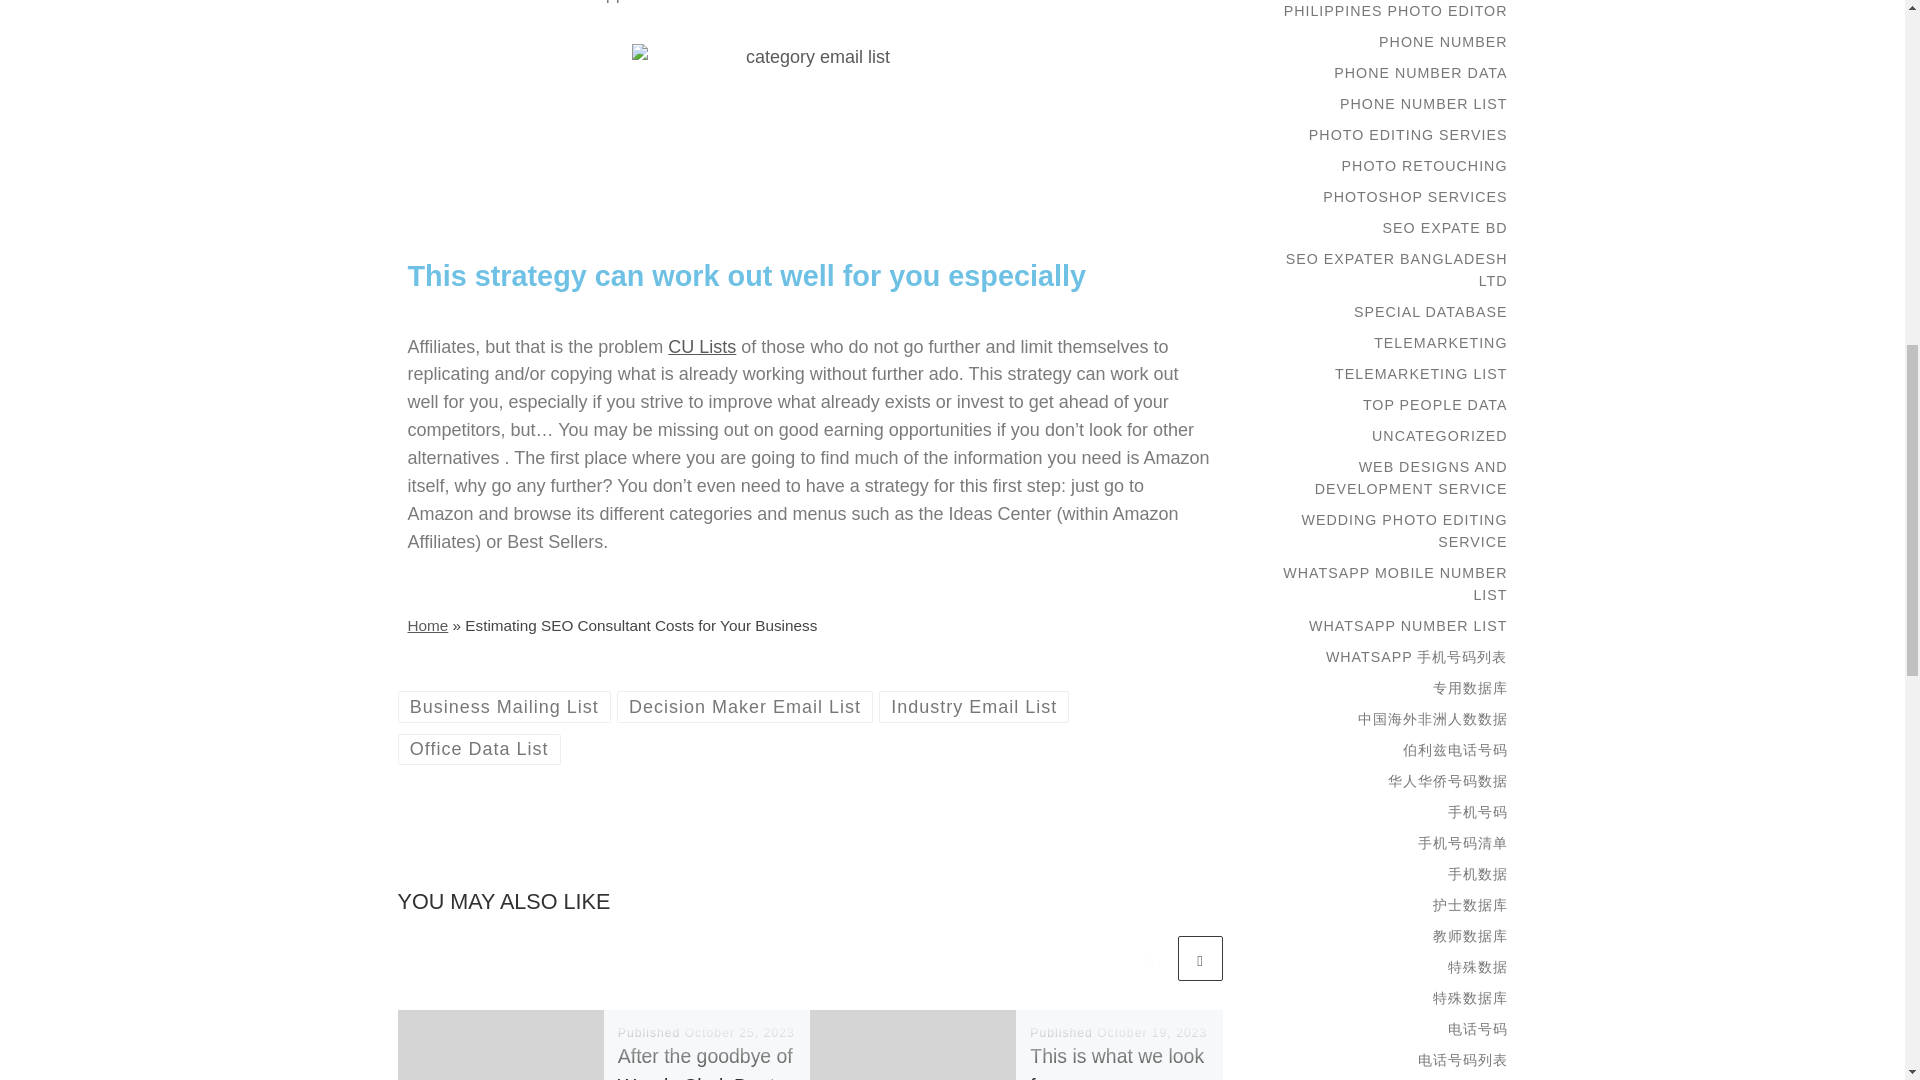 The width and height of the screenshot is (1920, 1080). I want to click on Business Mailing List, so click(504, 706).